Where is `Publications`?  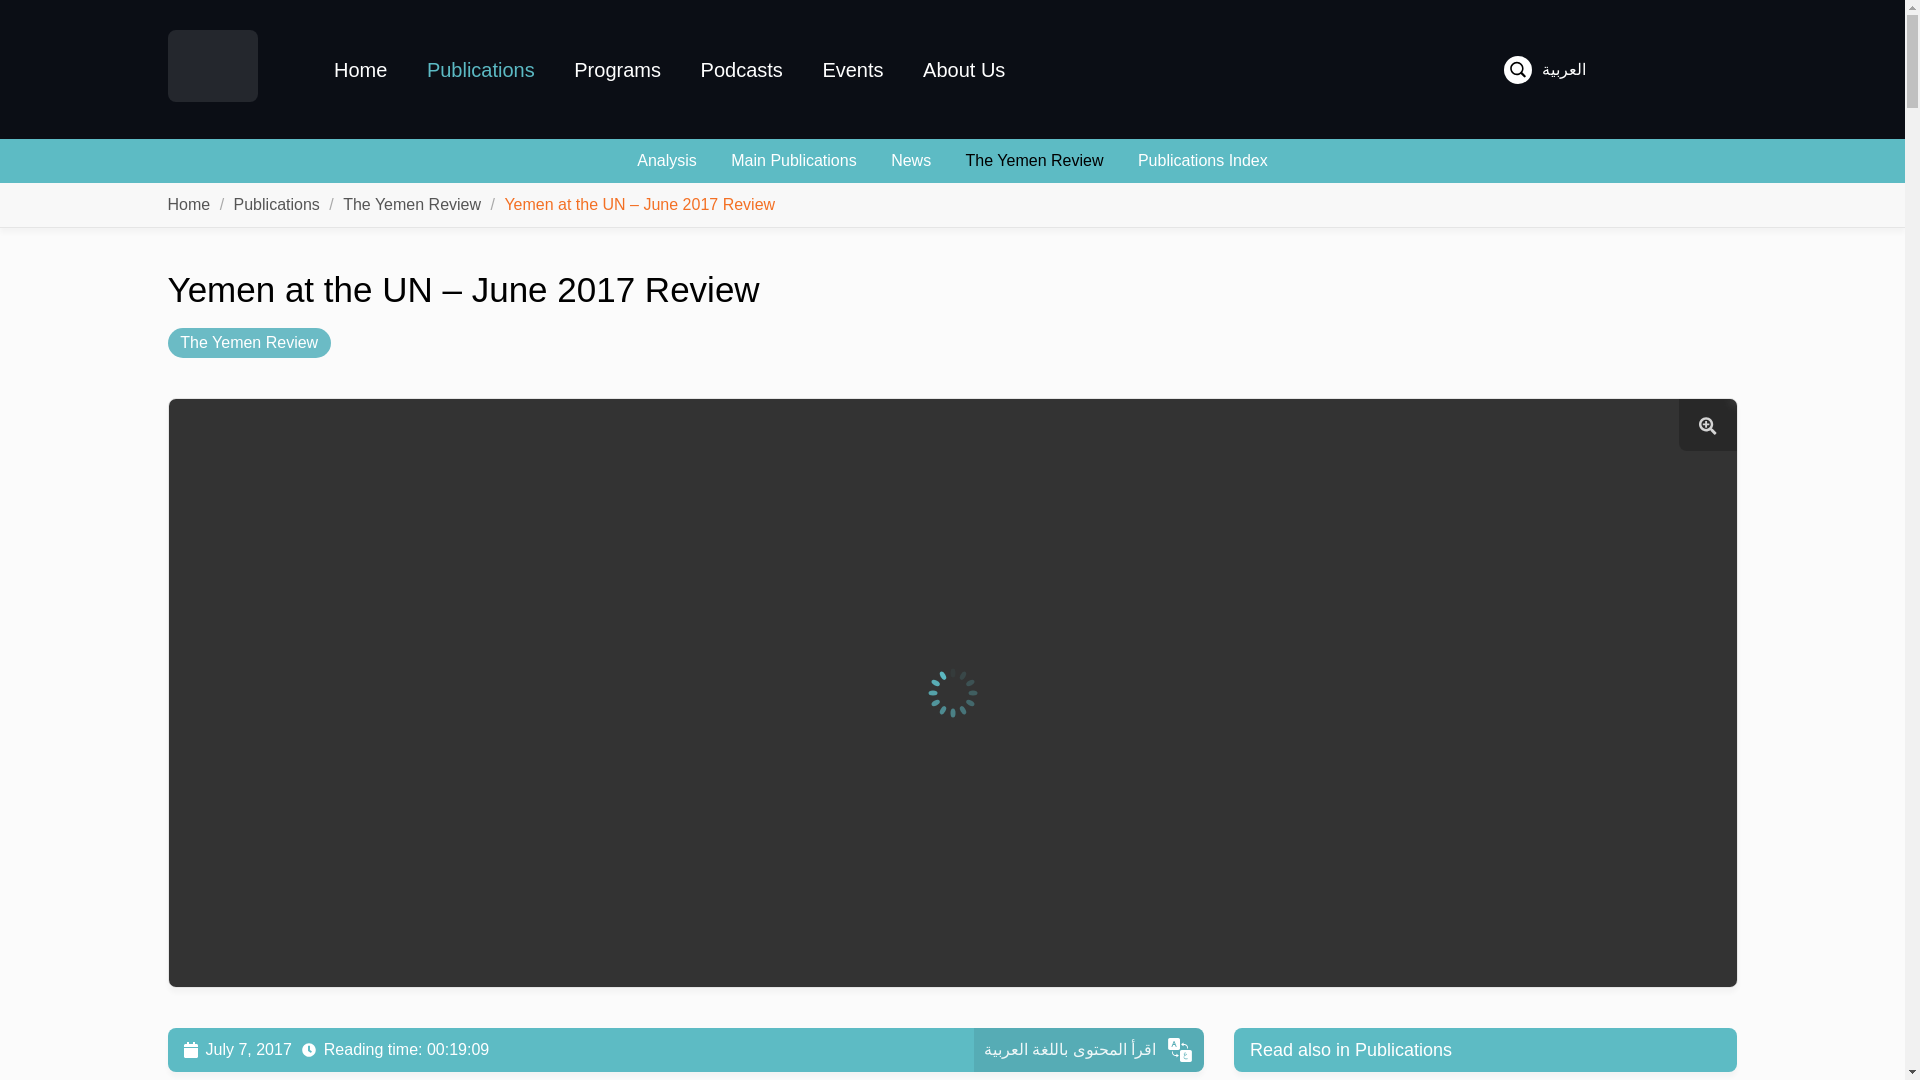 Publications is located at coordinates (480, 69).